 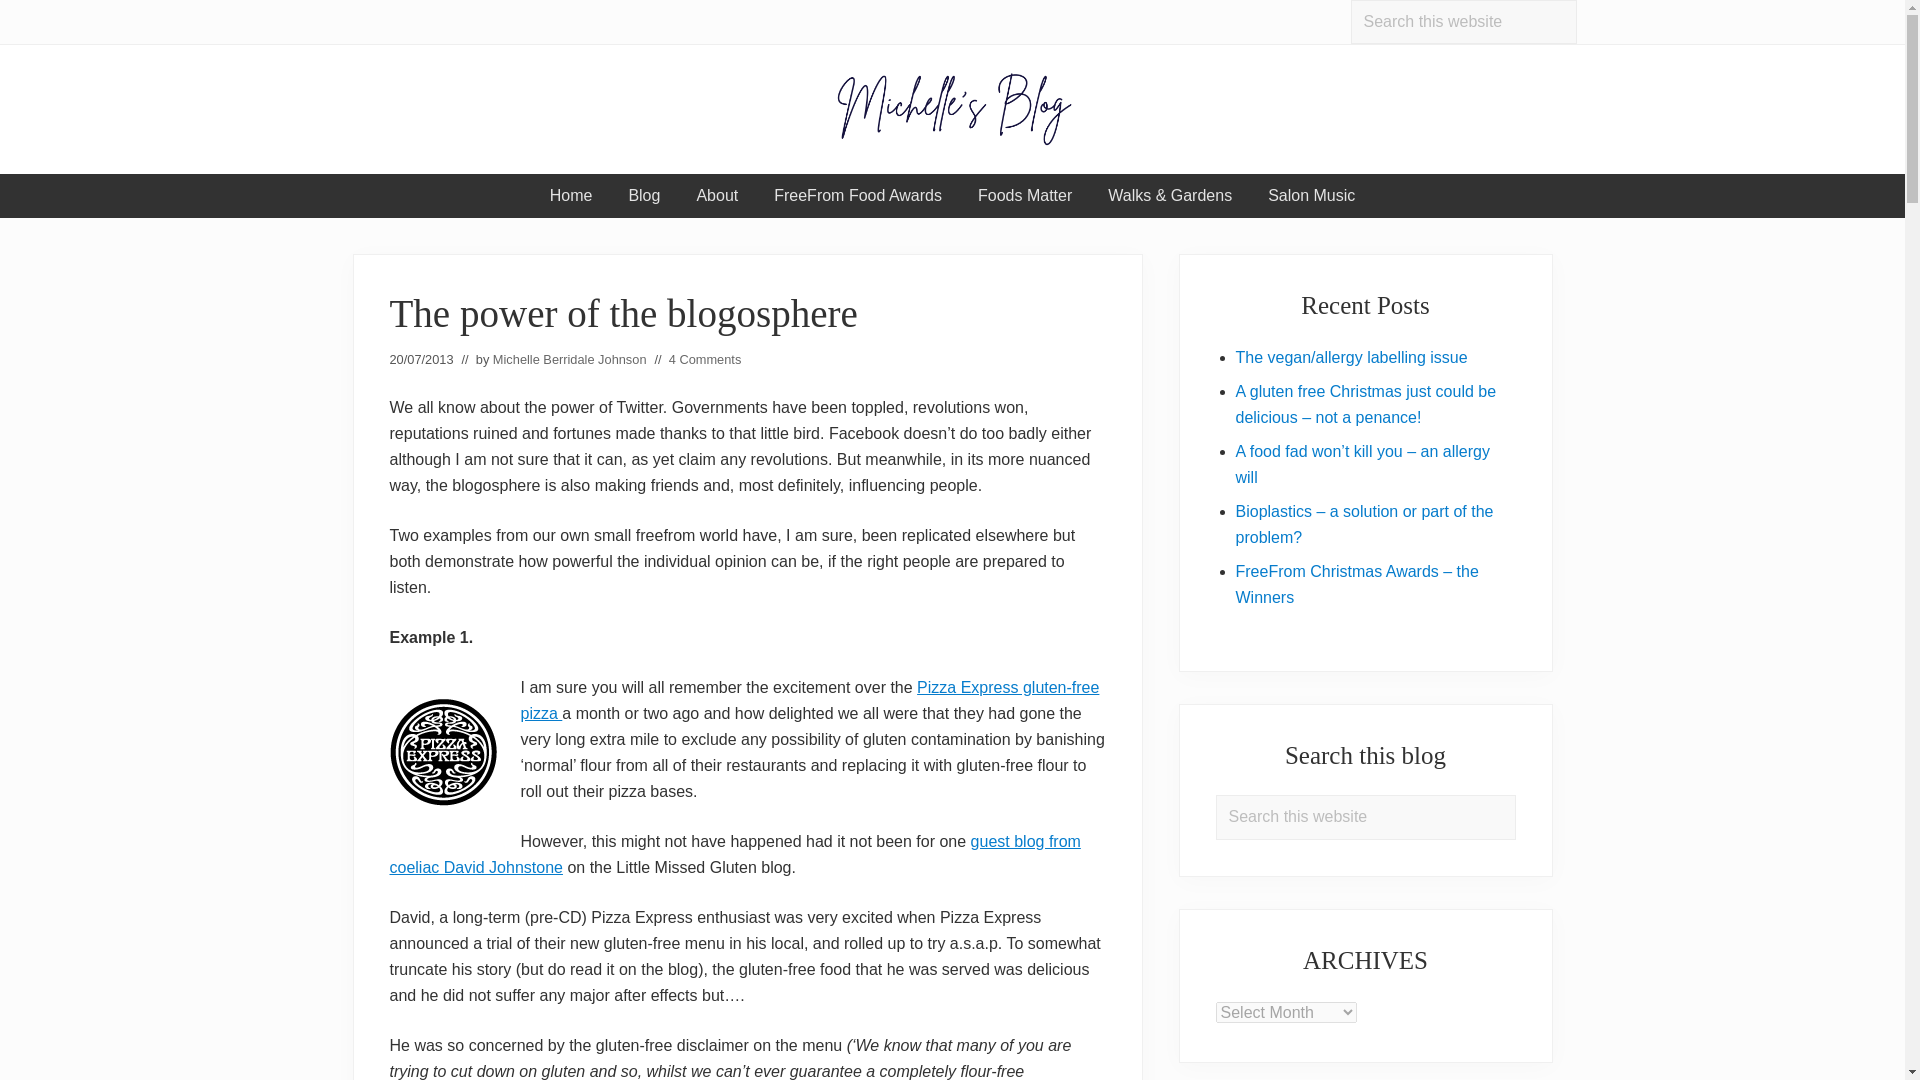 I want to click on About, so click(x=716, y=196).